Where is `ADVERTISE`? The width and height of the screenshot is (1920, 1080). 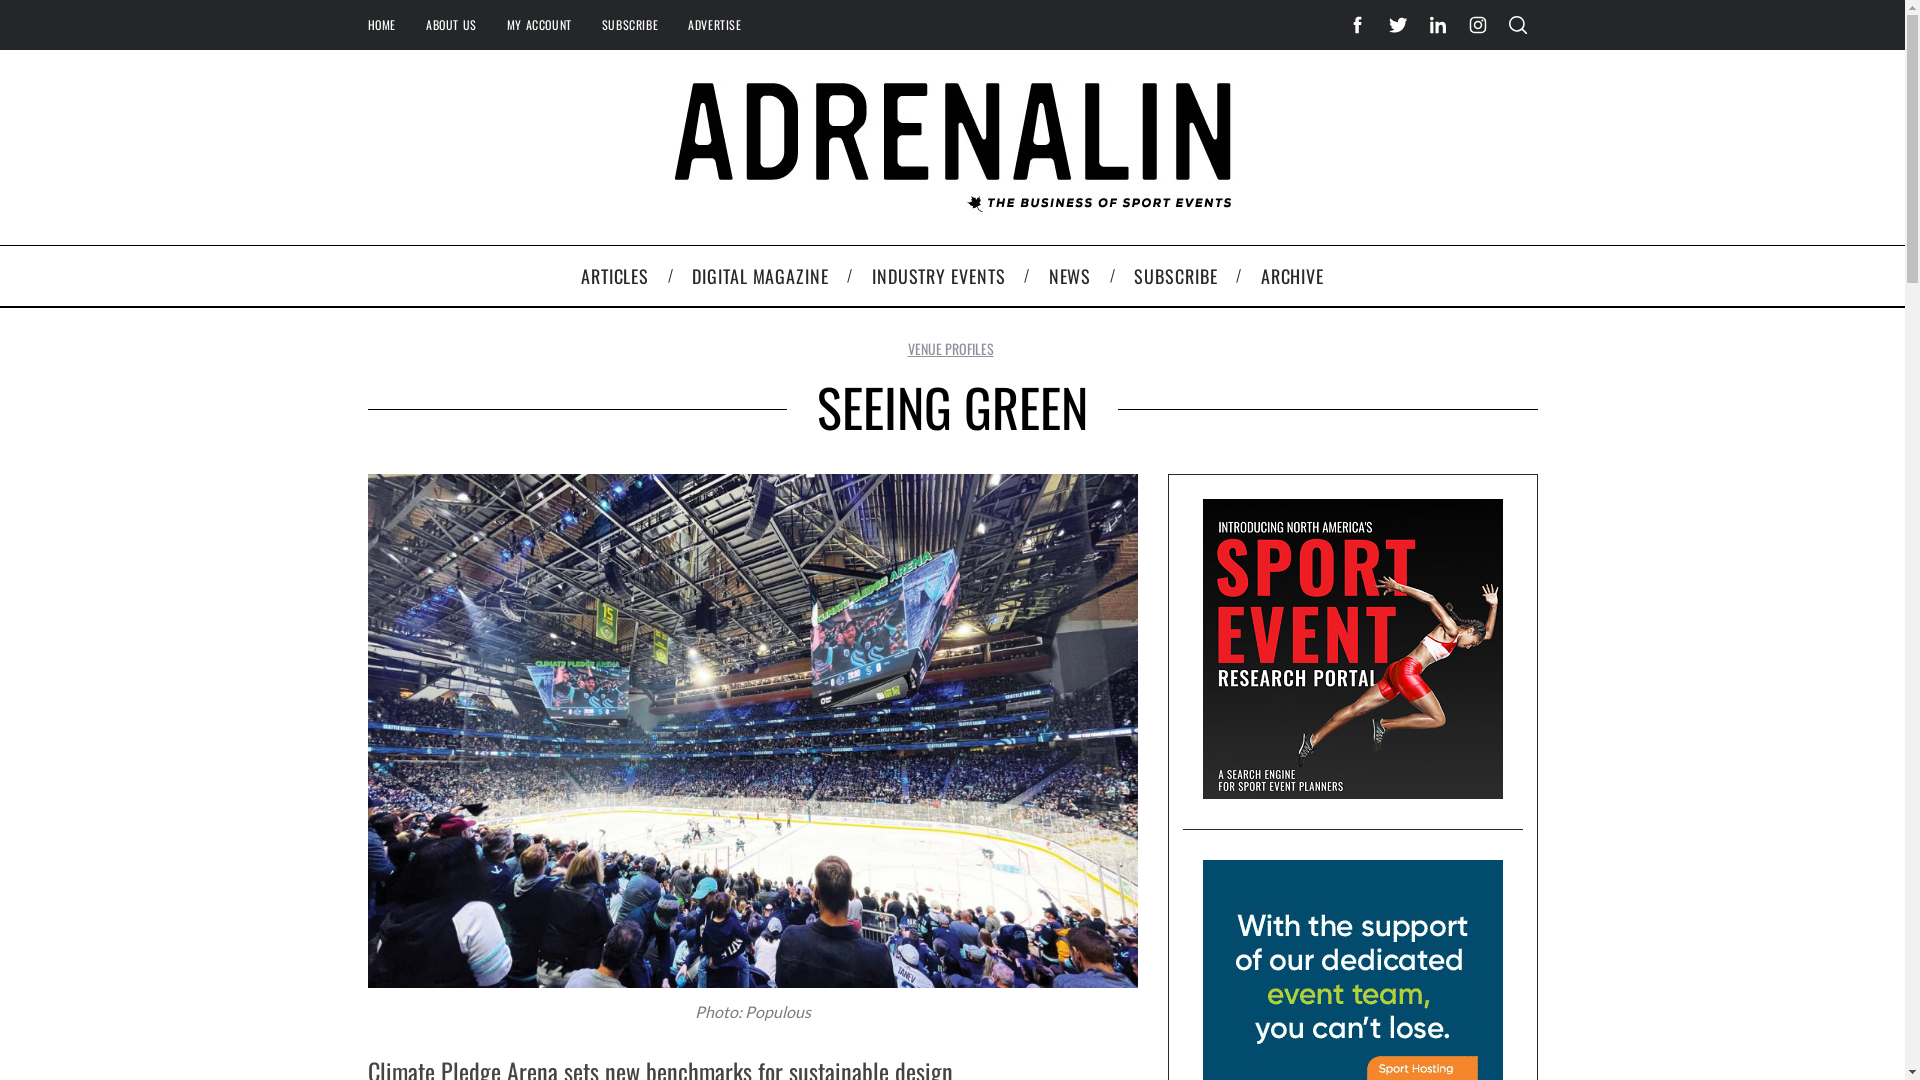
ADVERTISE is located at coordinates (714, 24).